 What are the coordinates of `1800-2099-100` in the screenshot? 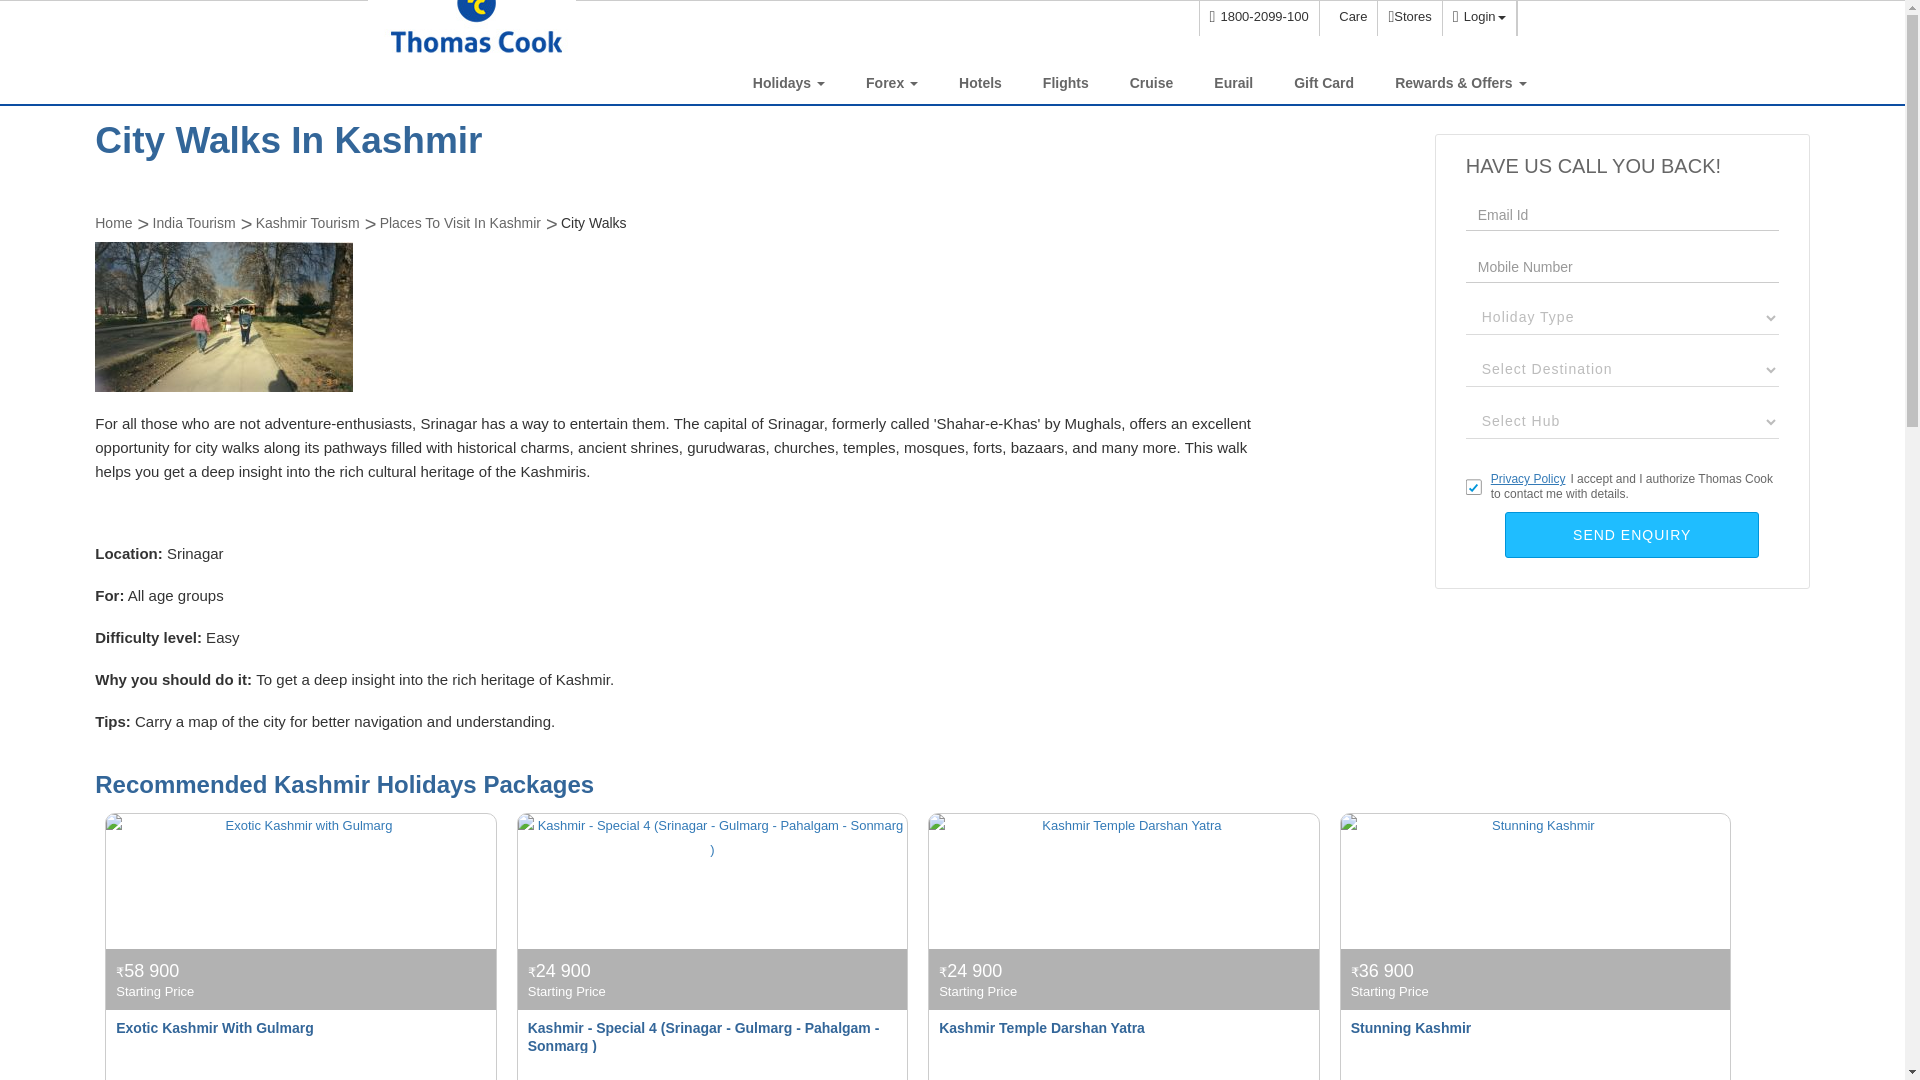 It's located at (1258, 18).